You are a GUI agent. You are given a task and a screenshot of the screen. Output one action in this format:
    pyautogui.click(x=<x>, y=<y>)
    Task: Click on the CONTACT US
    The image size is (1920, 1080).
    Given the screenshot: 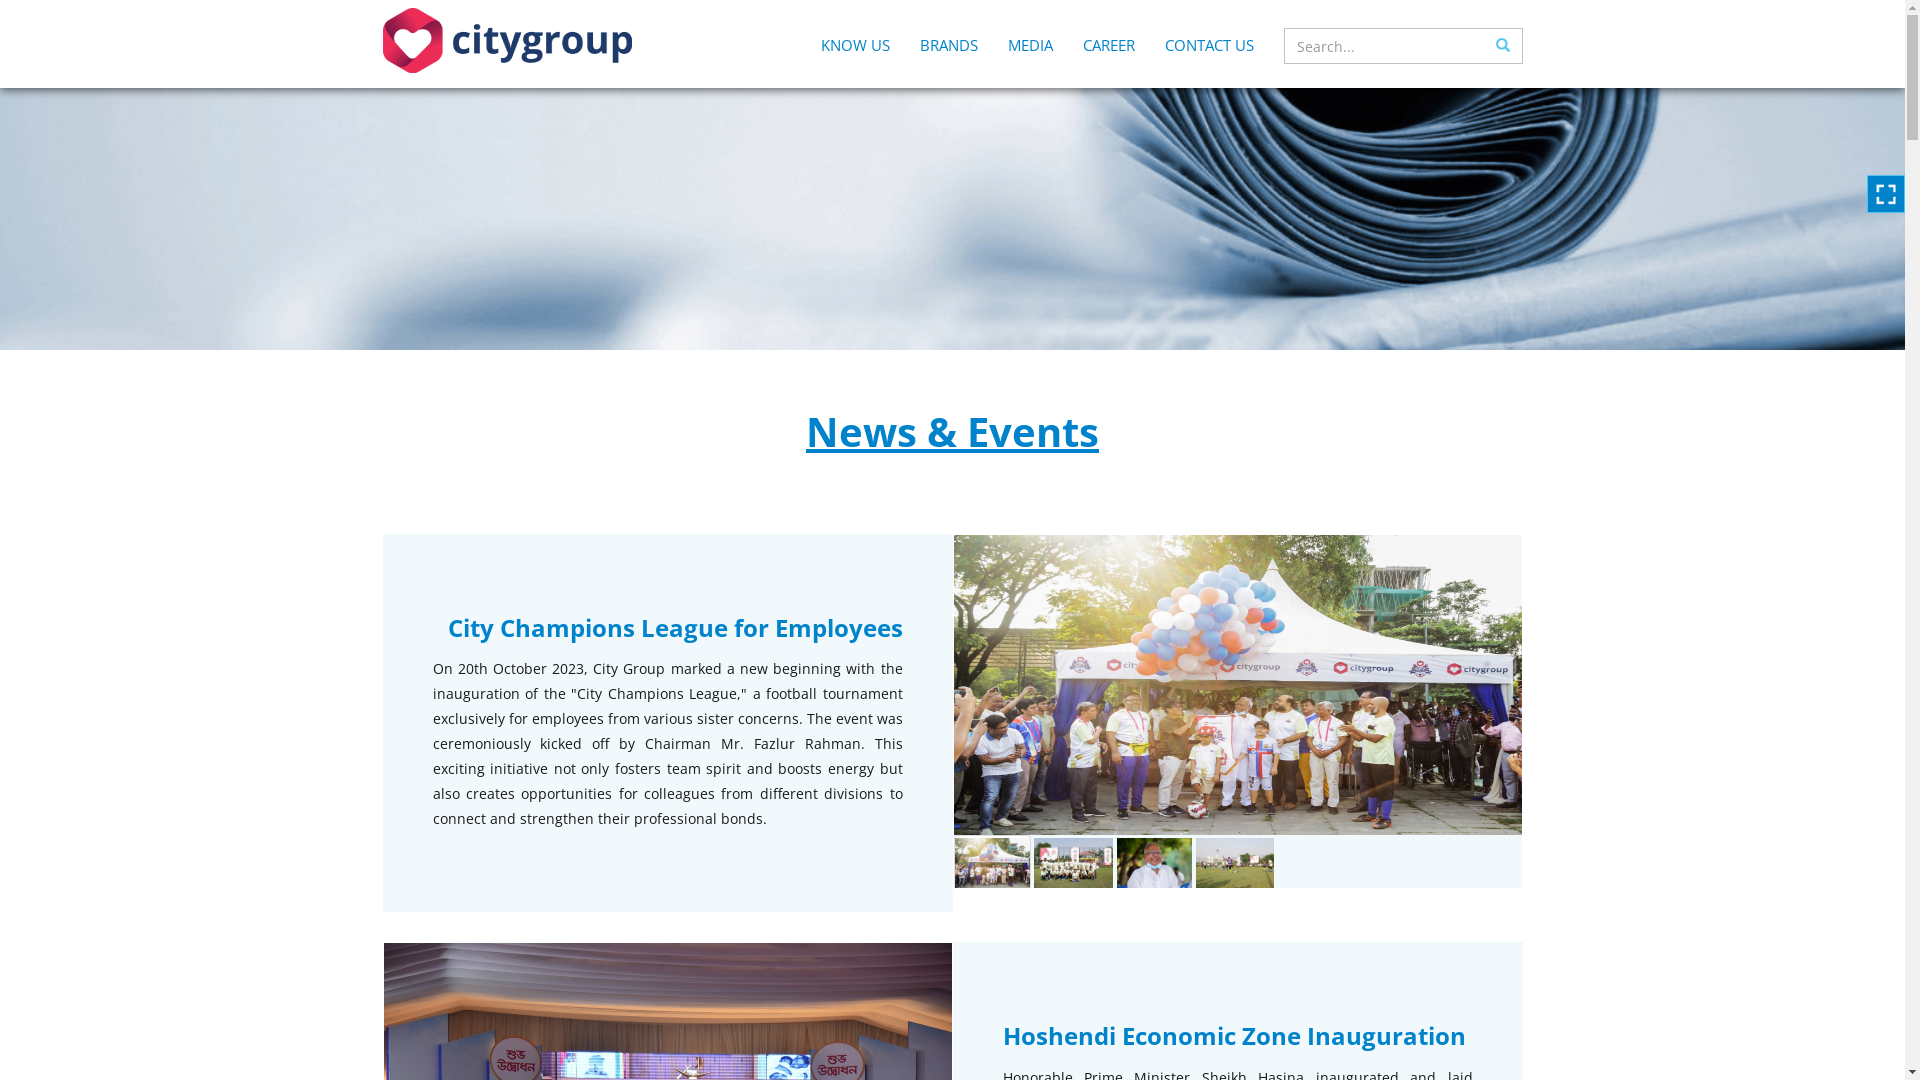 What is the action you would take?
    pyautogui.click(x=1210, y=57)
    